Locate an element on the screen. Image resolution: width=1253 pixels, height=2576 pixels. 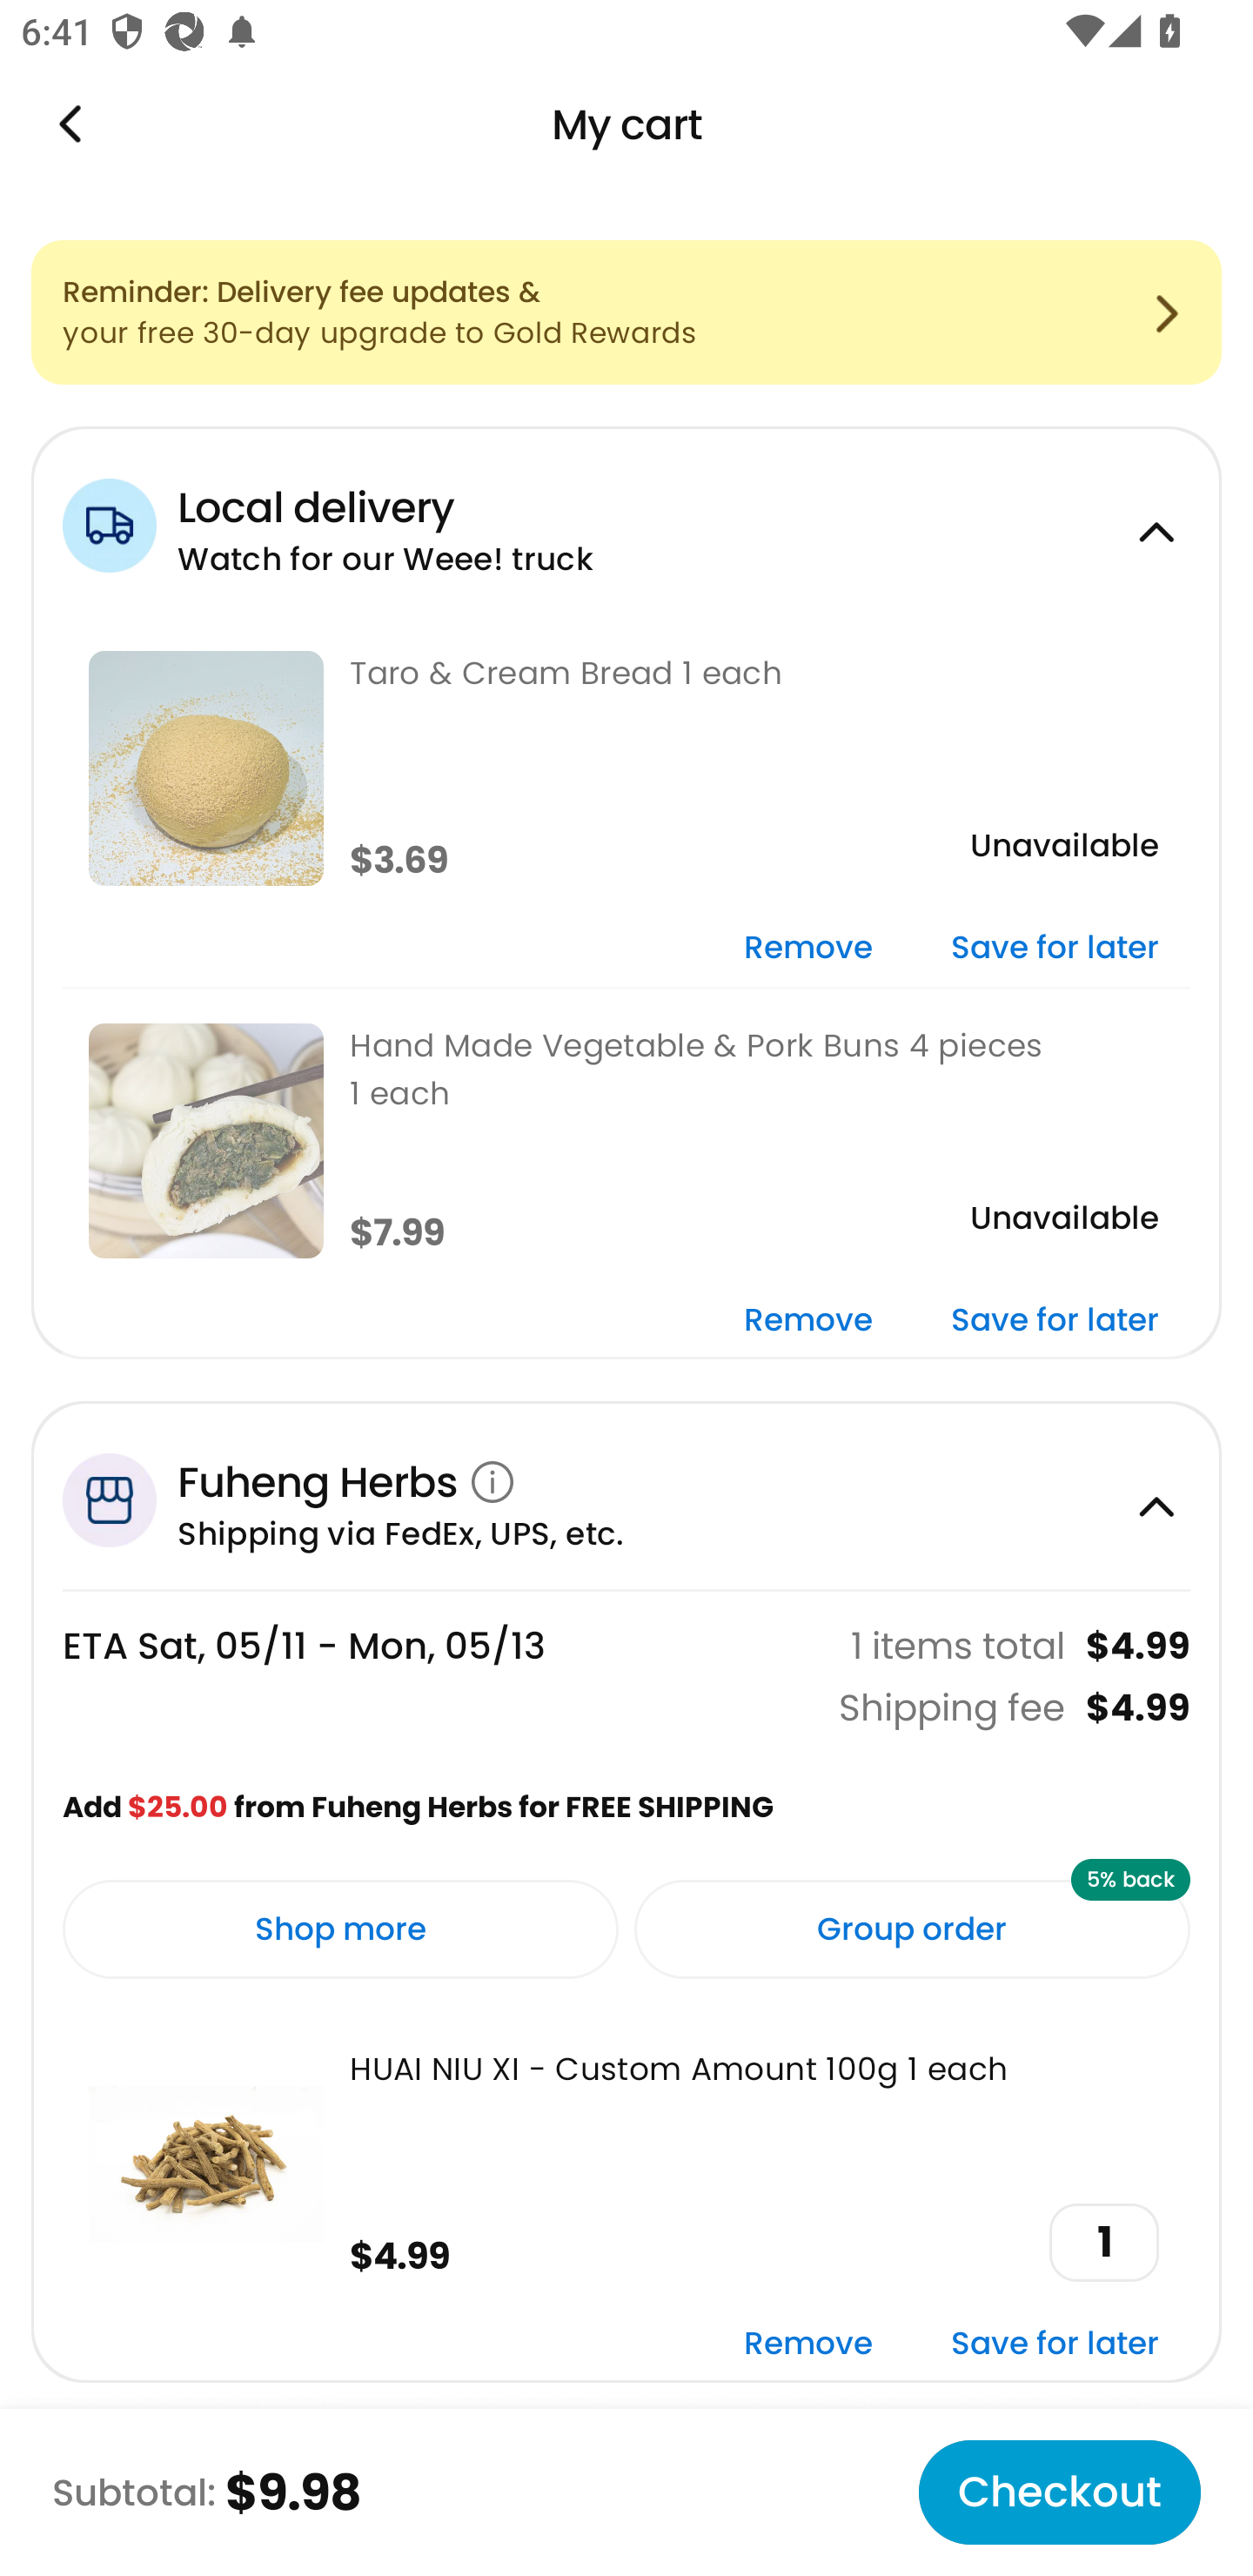
Save for later is located at coordinates (1055, 2345).